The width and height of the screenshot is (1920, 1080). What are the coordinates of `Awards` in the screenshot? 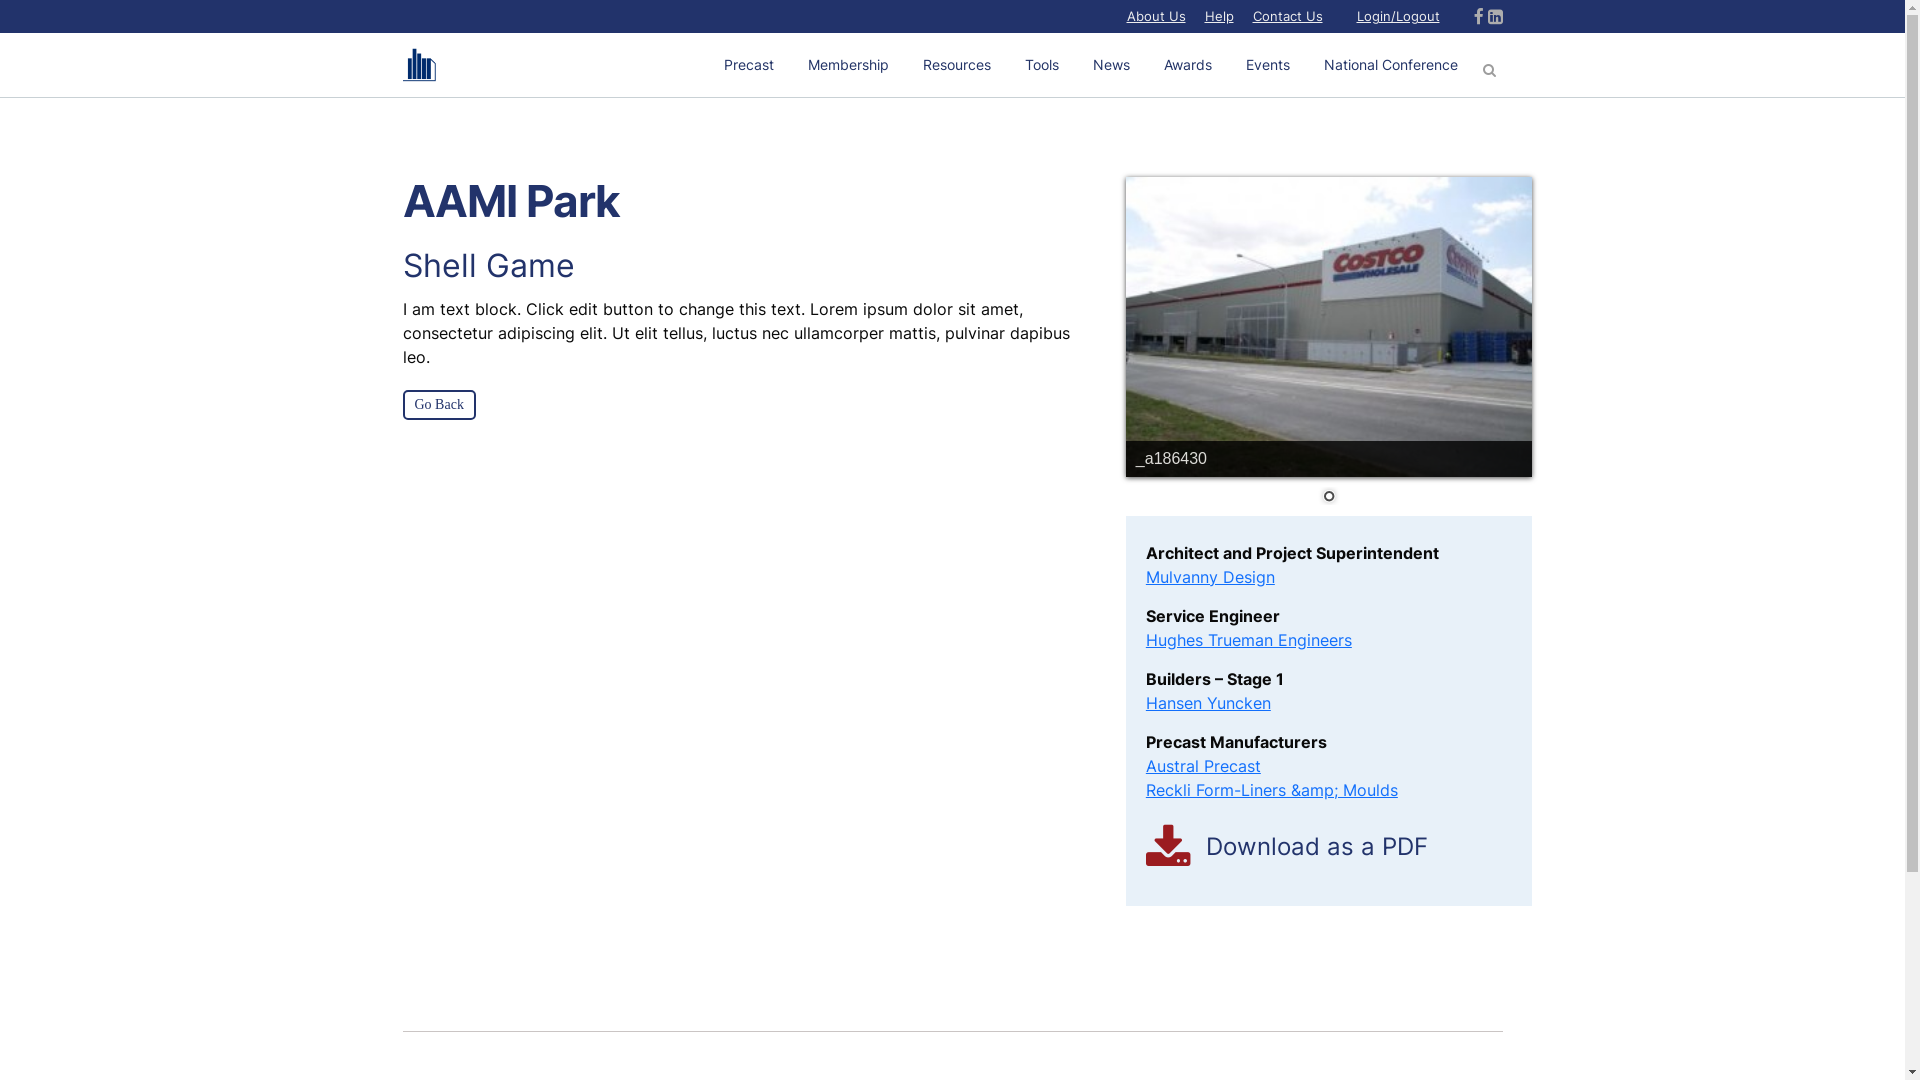 It's located at (1187, 65).